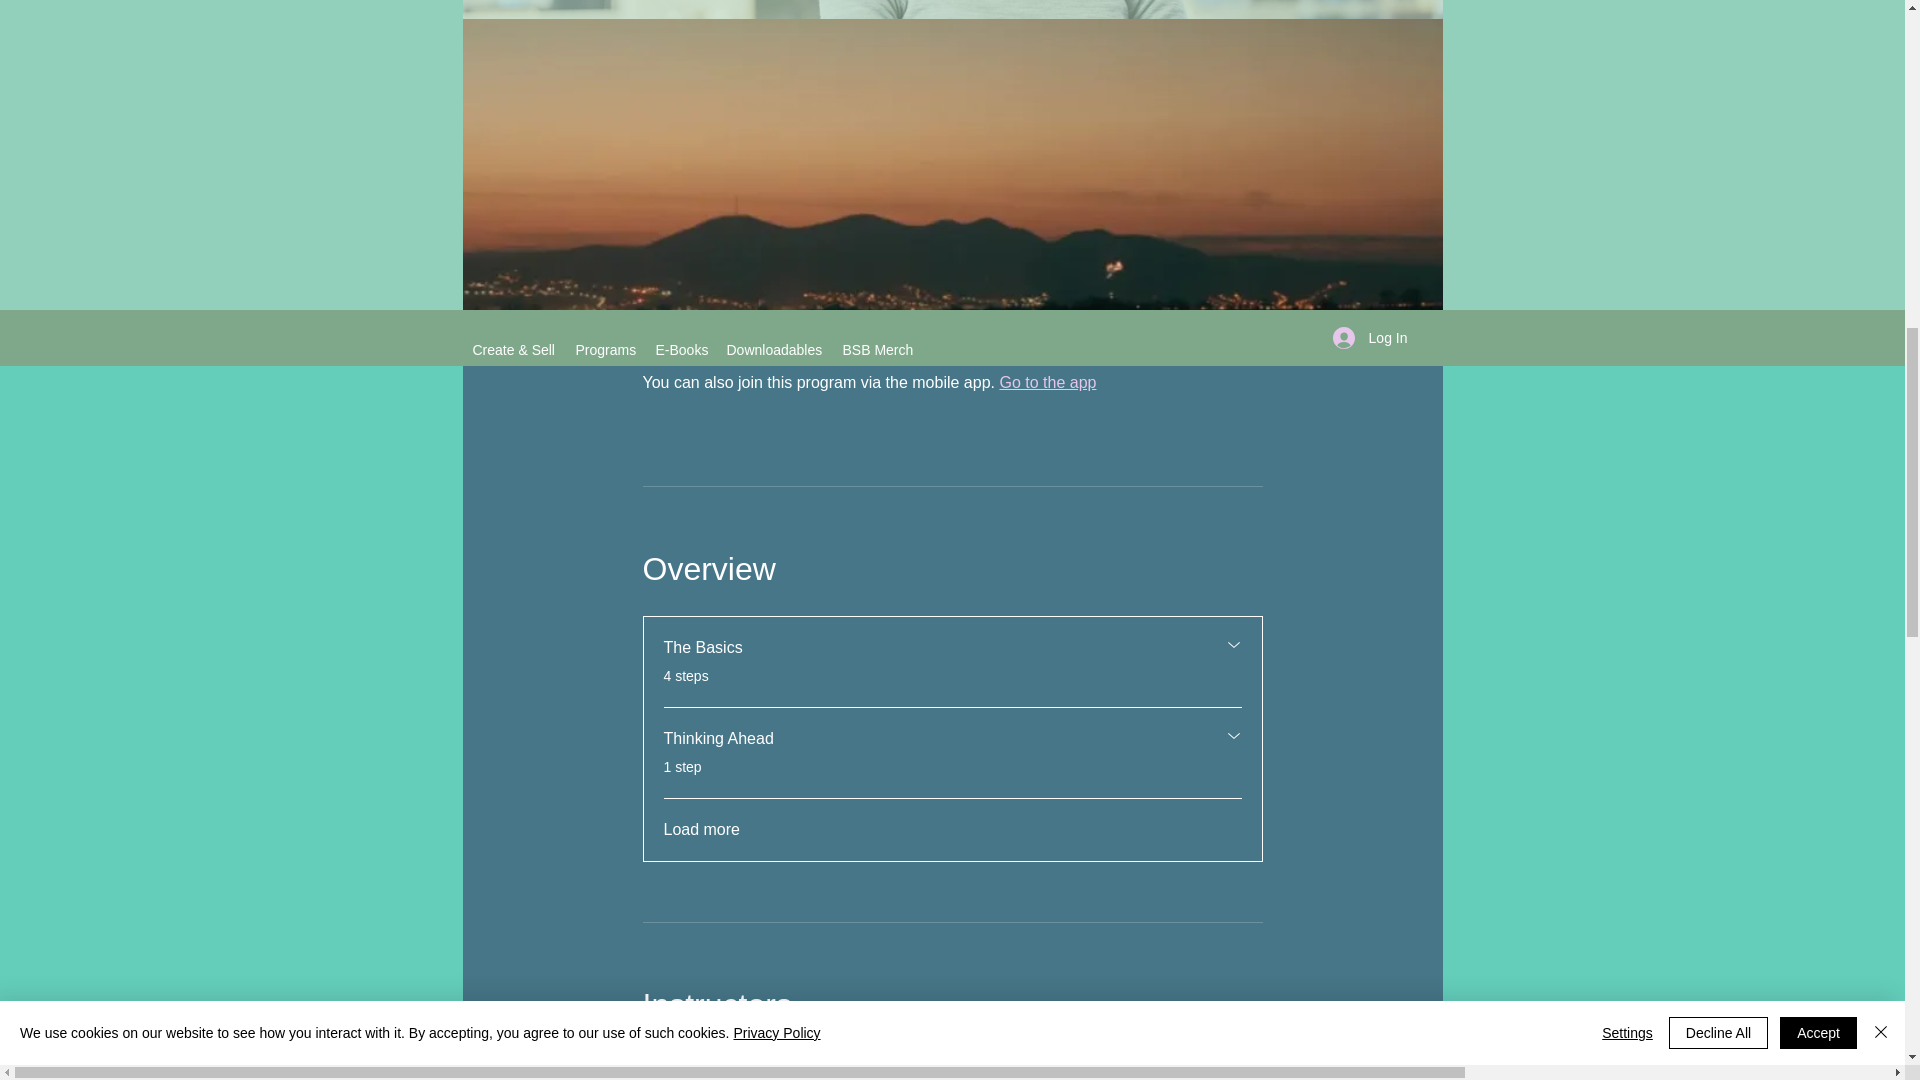 Image resolution: width=1920 pixels, height=1080 pixels. I want to click on Rose, so click(951, 1066).